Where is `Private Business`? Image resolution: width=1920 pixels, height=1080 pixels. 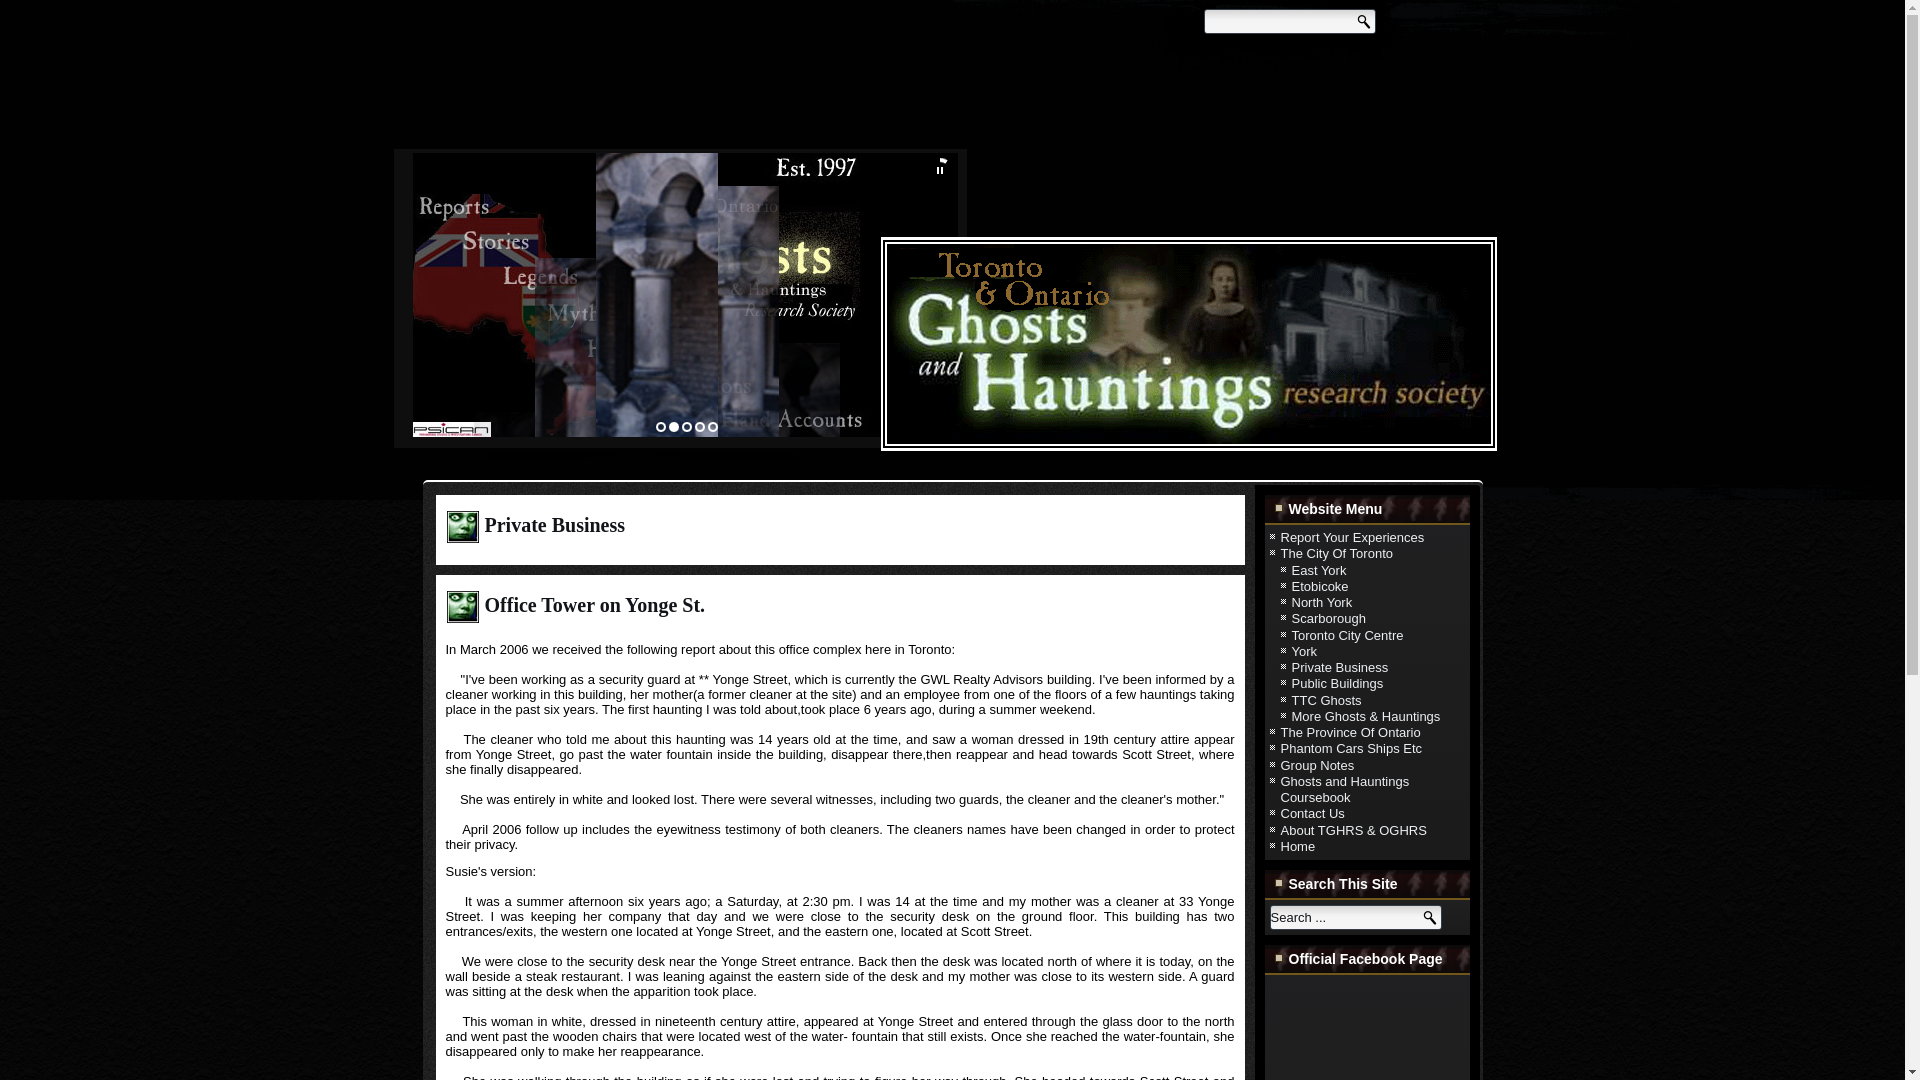 Private Business is located at coordinates (1340, 667).